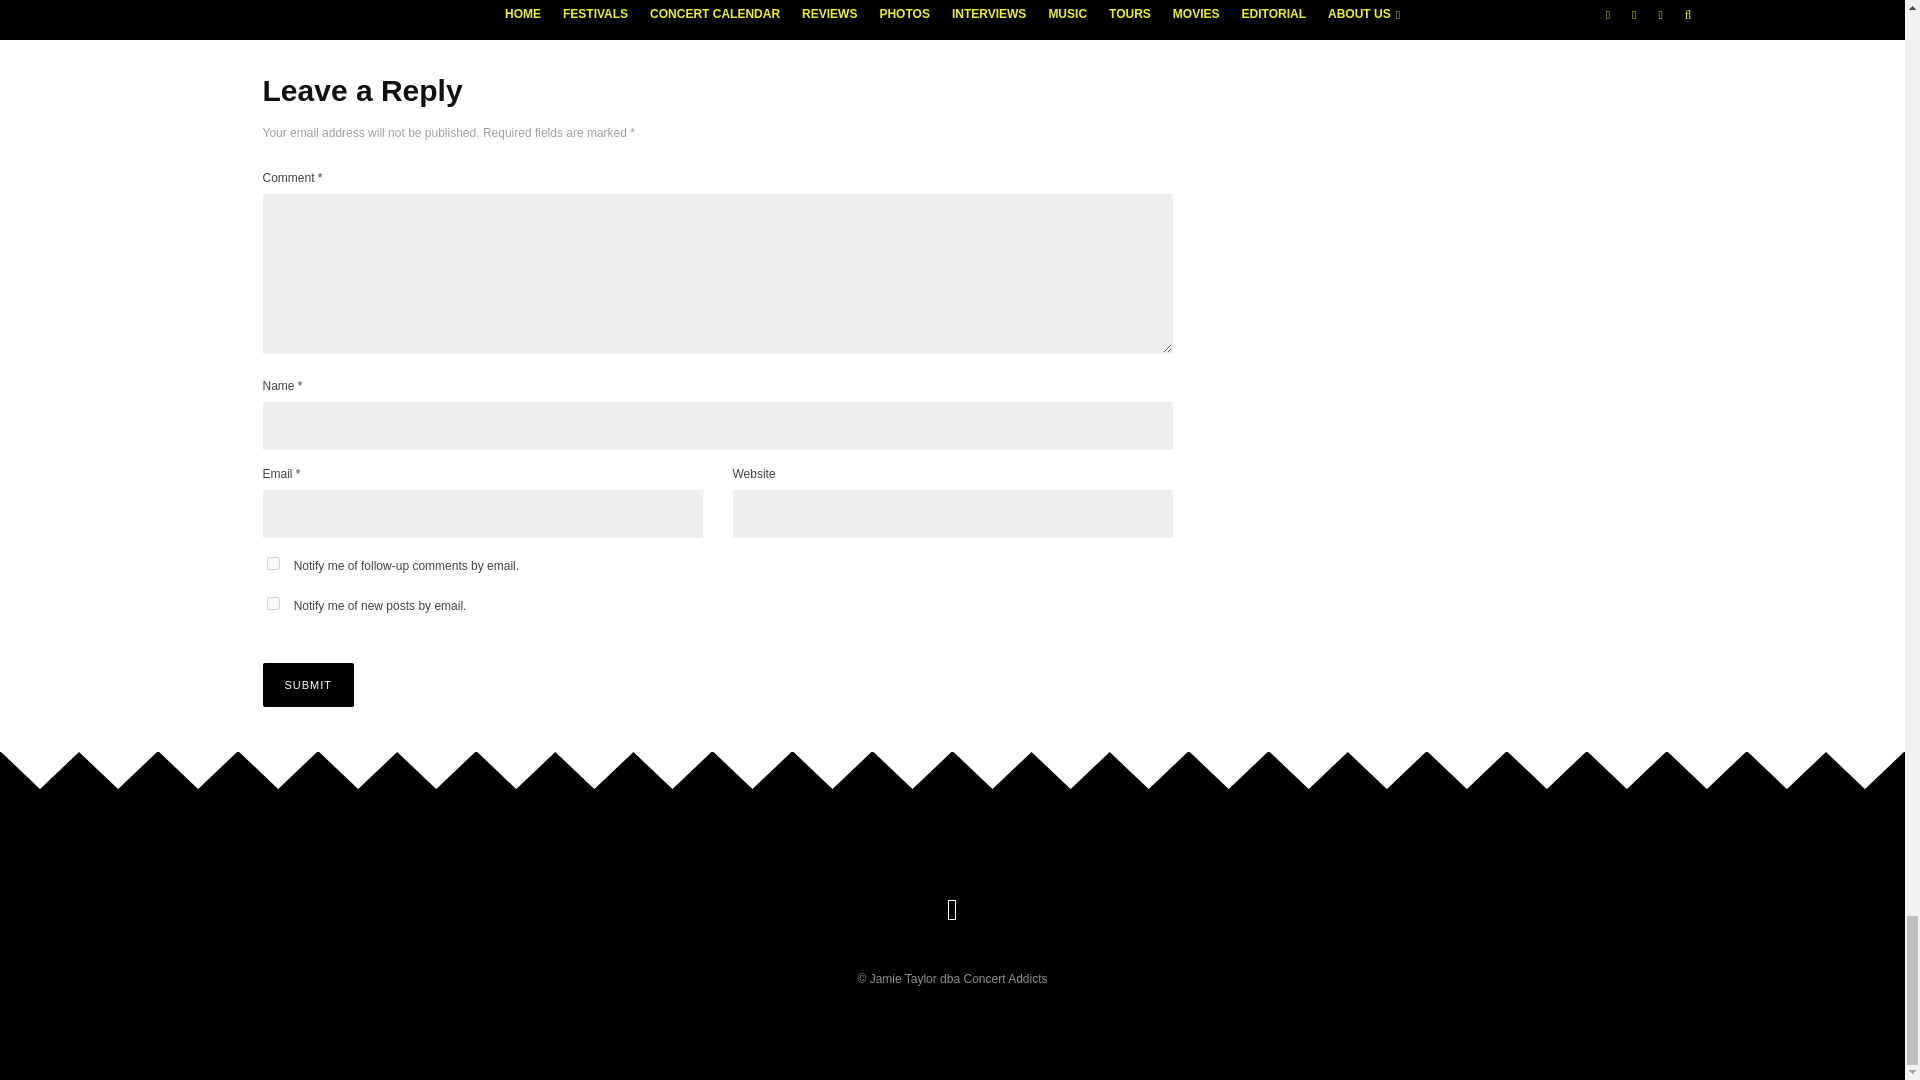 The height and width of the screenshot is (1080, 1920). What do you see at coordinates (272, 604) in the screenshot?
I see `subscribe` at bounding box center [272, 604].